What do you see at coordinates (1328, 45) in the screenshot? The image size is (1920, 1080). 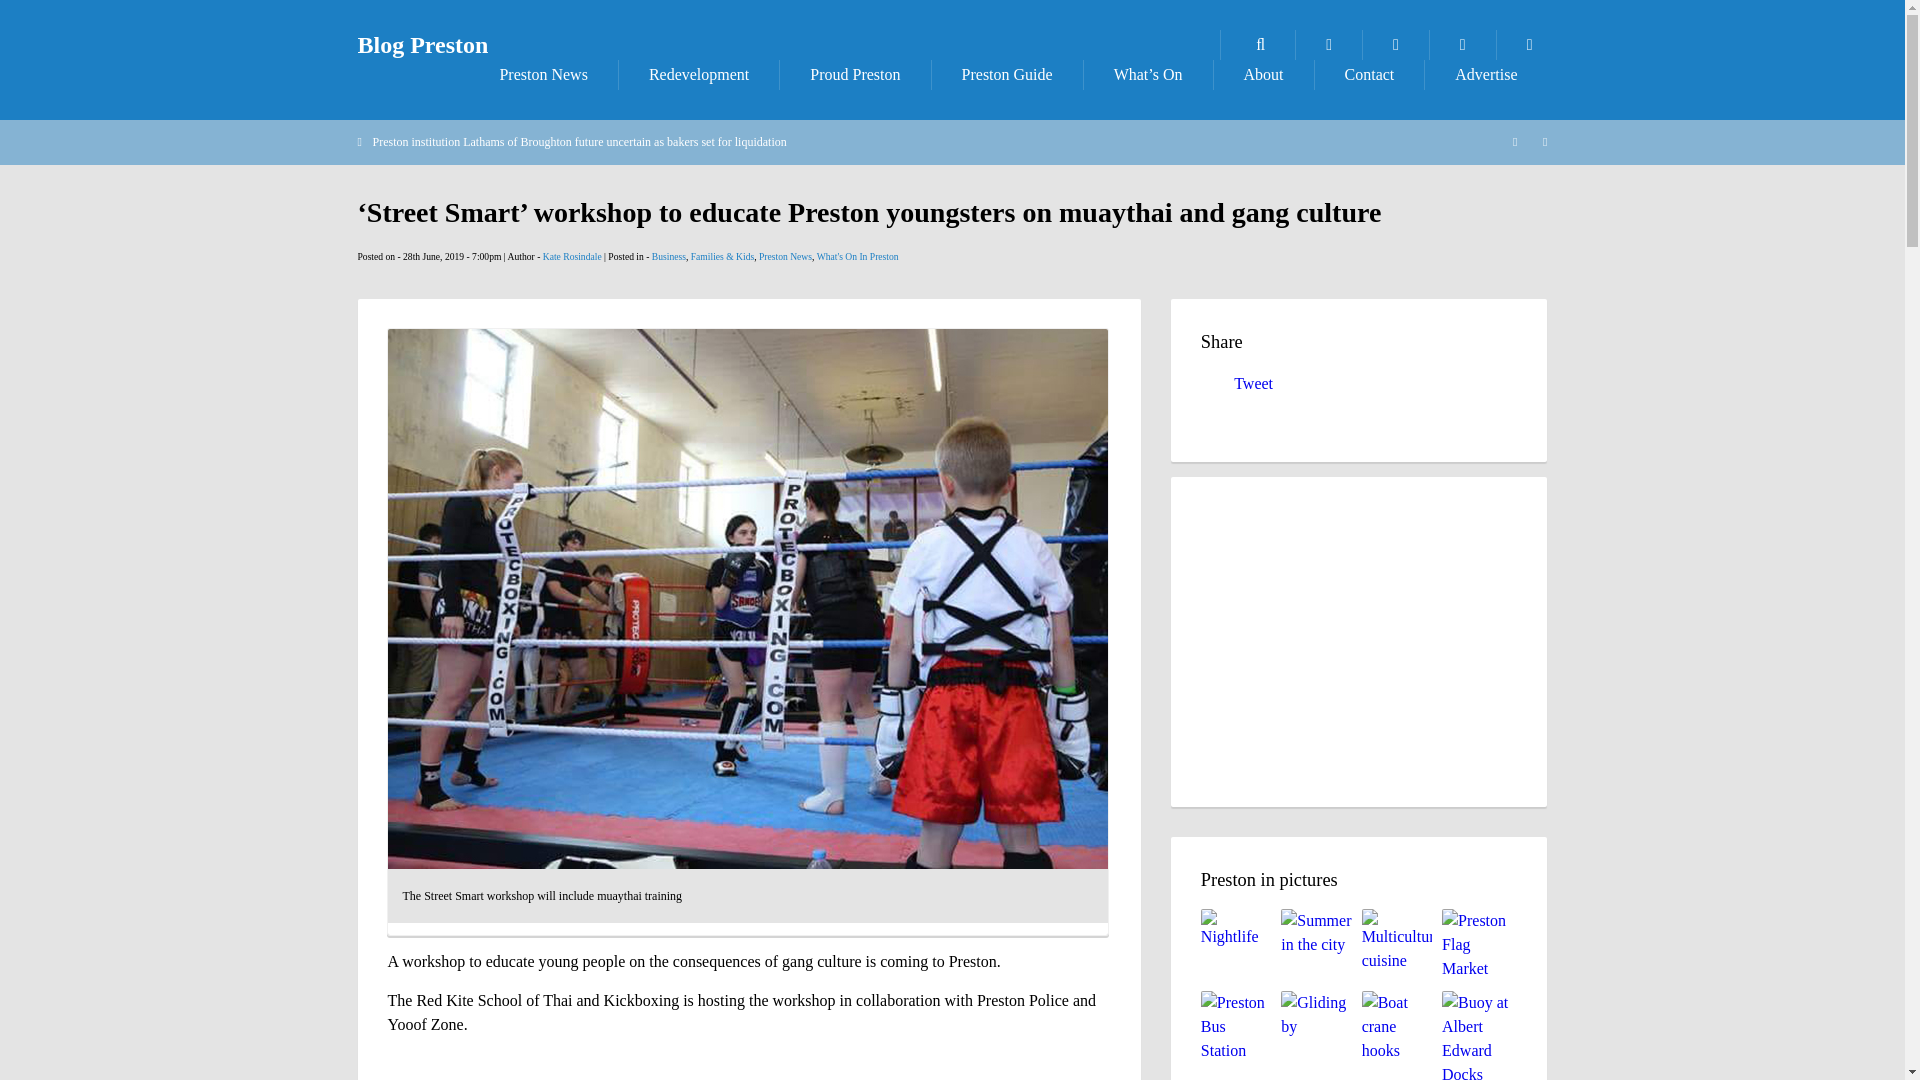 I see `Photos from around Preston` at bounding box center [1328, 45].